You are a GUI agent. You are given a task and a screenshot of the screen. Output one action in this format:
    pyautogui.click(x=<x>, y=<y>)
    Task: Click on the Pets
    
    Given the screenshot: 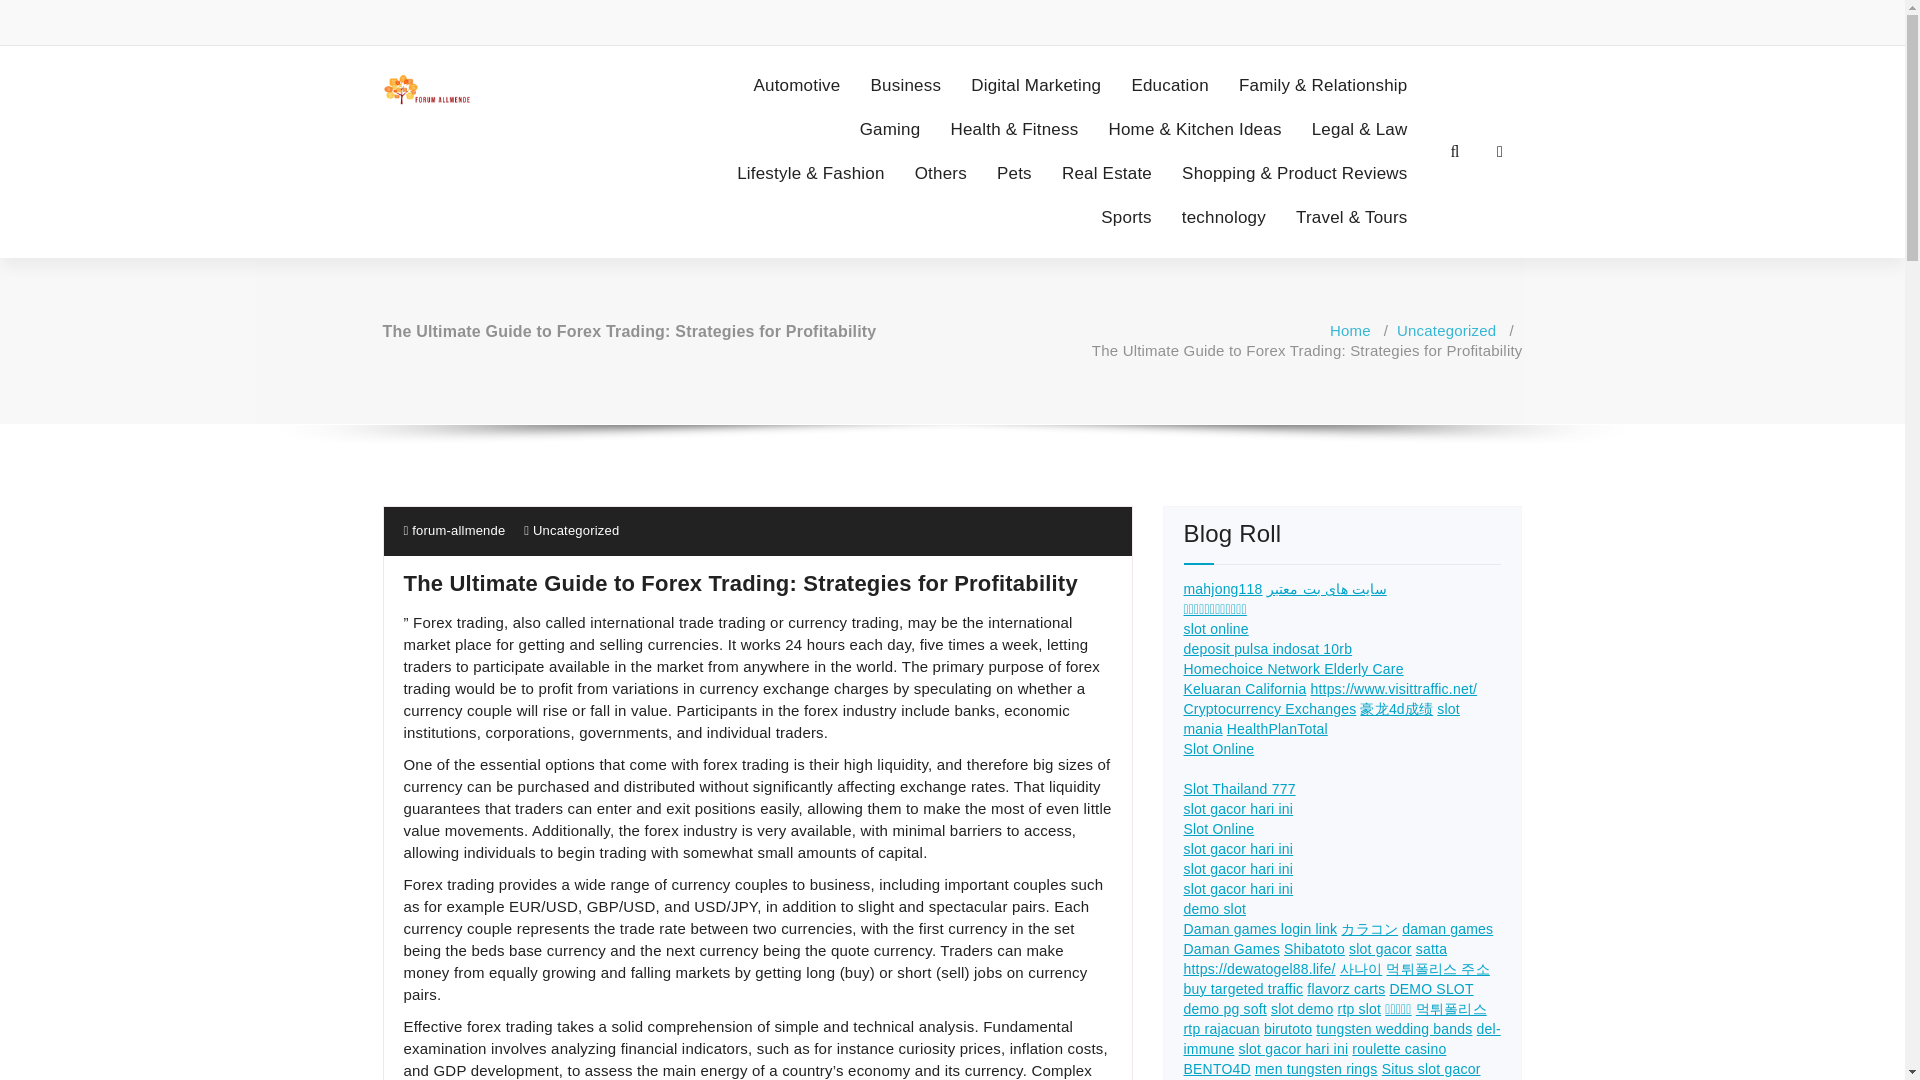 What is the action you would take?
    pyautogui.click(x=1014, y=174)
    